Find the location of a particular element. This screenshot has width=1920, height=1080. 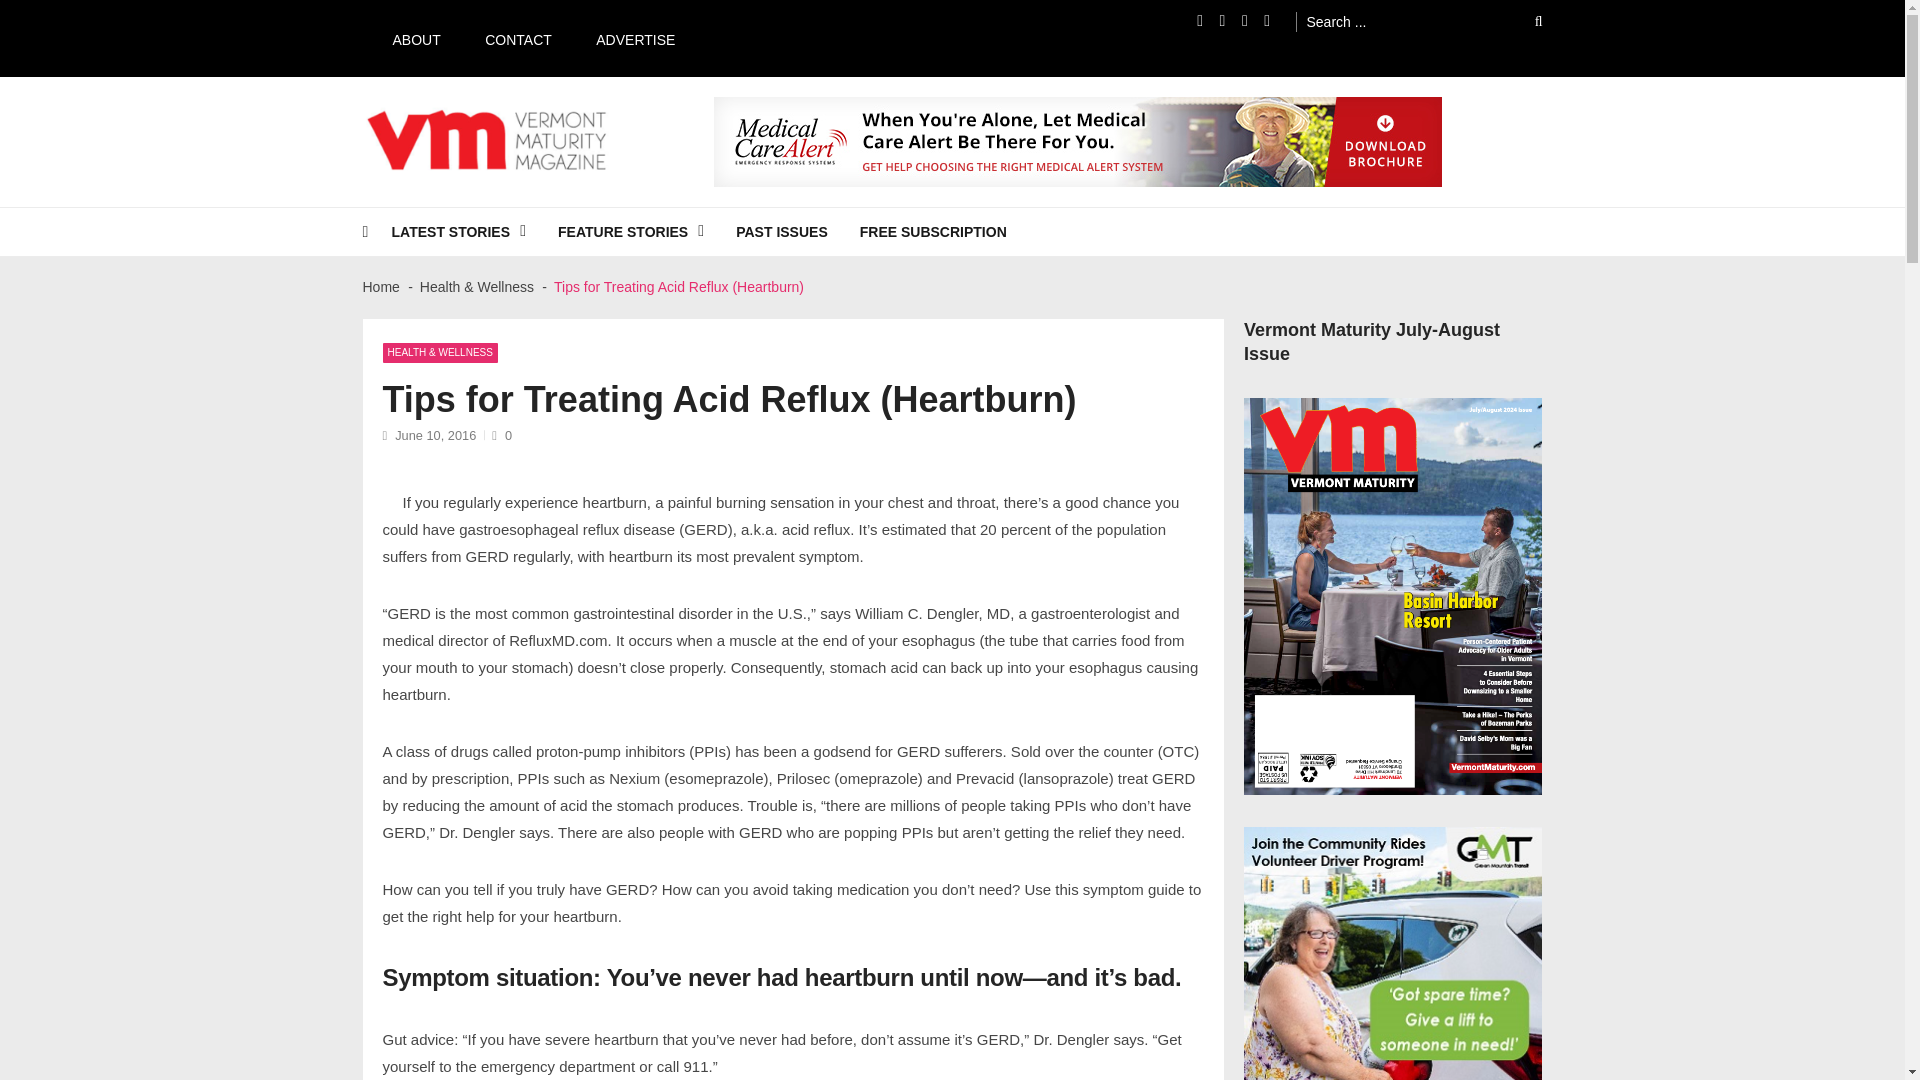

ABOUT is located at coordinates (406, 38).